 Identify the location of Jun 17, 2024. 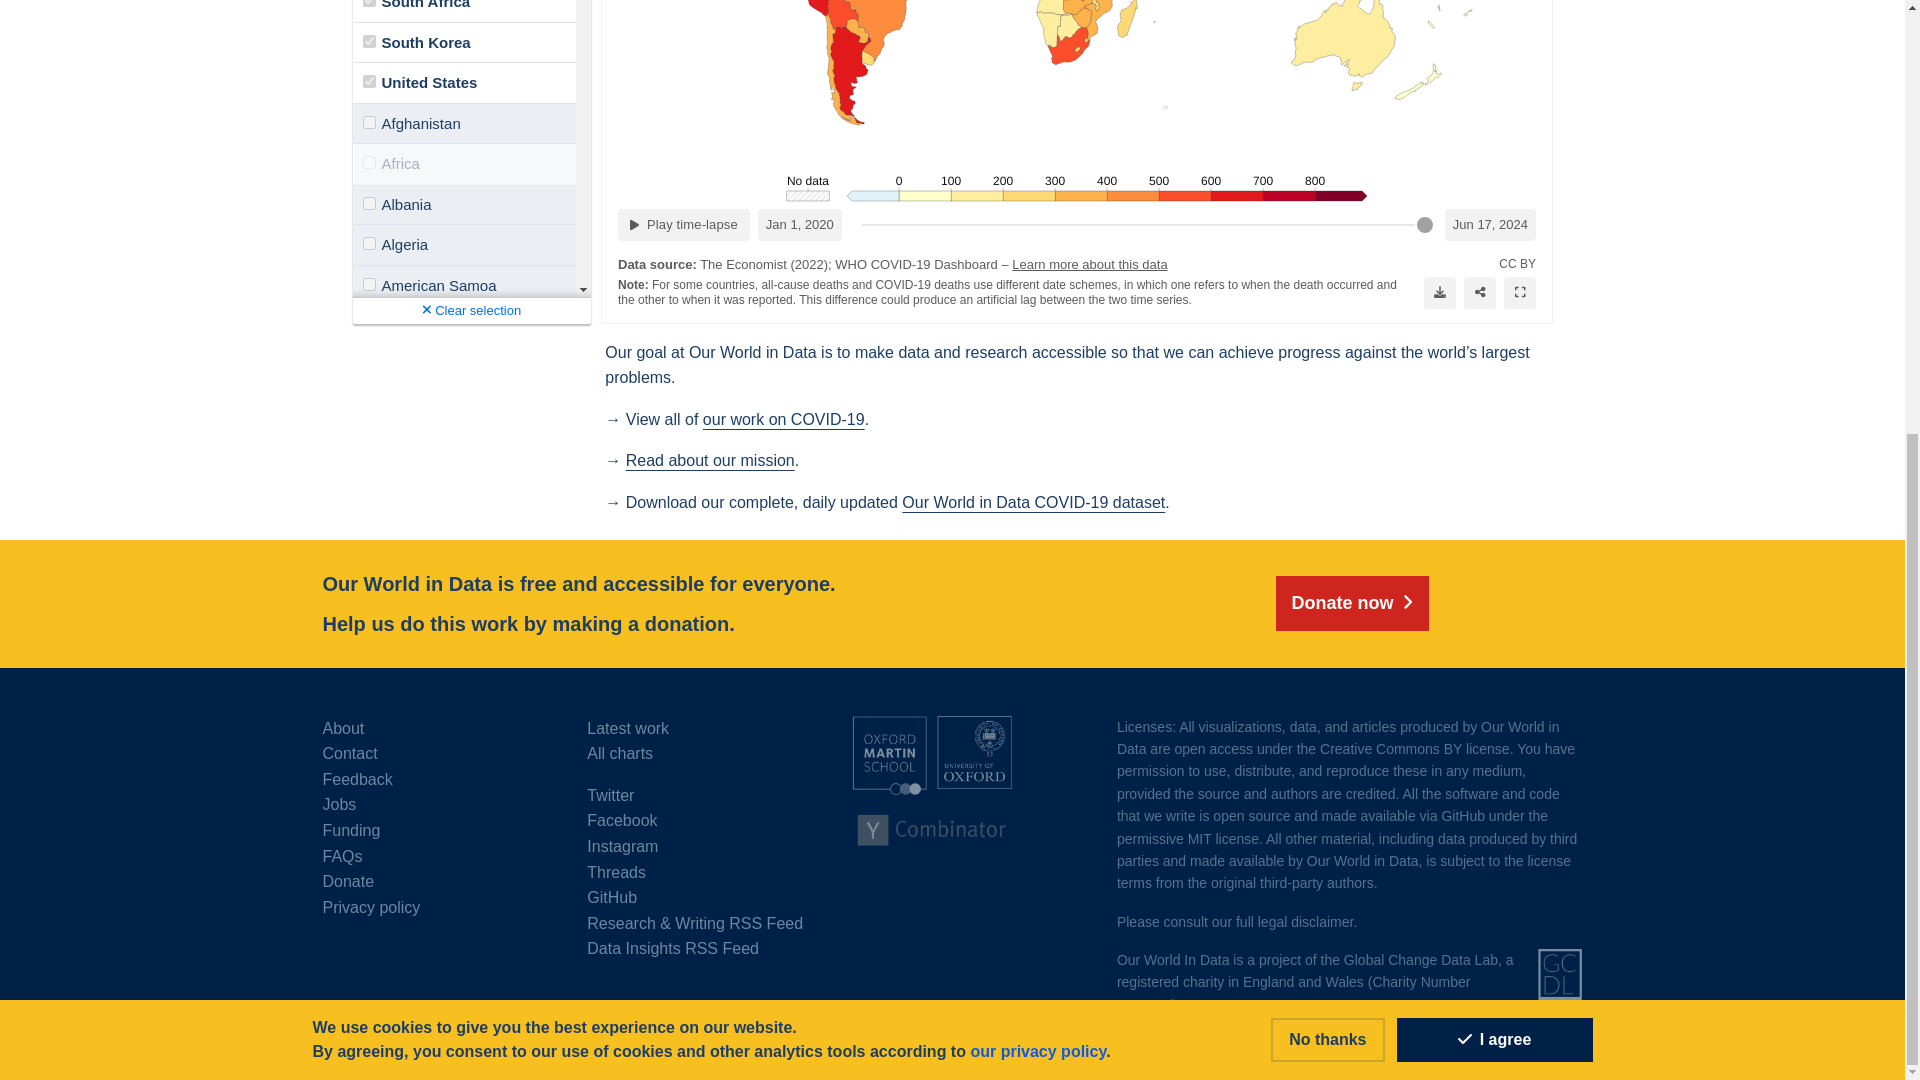
(1488, 224).